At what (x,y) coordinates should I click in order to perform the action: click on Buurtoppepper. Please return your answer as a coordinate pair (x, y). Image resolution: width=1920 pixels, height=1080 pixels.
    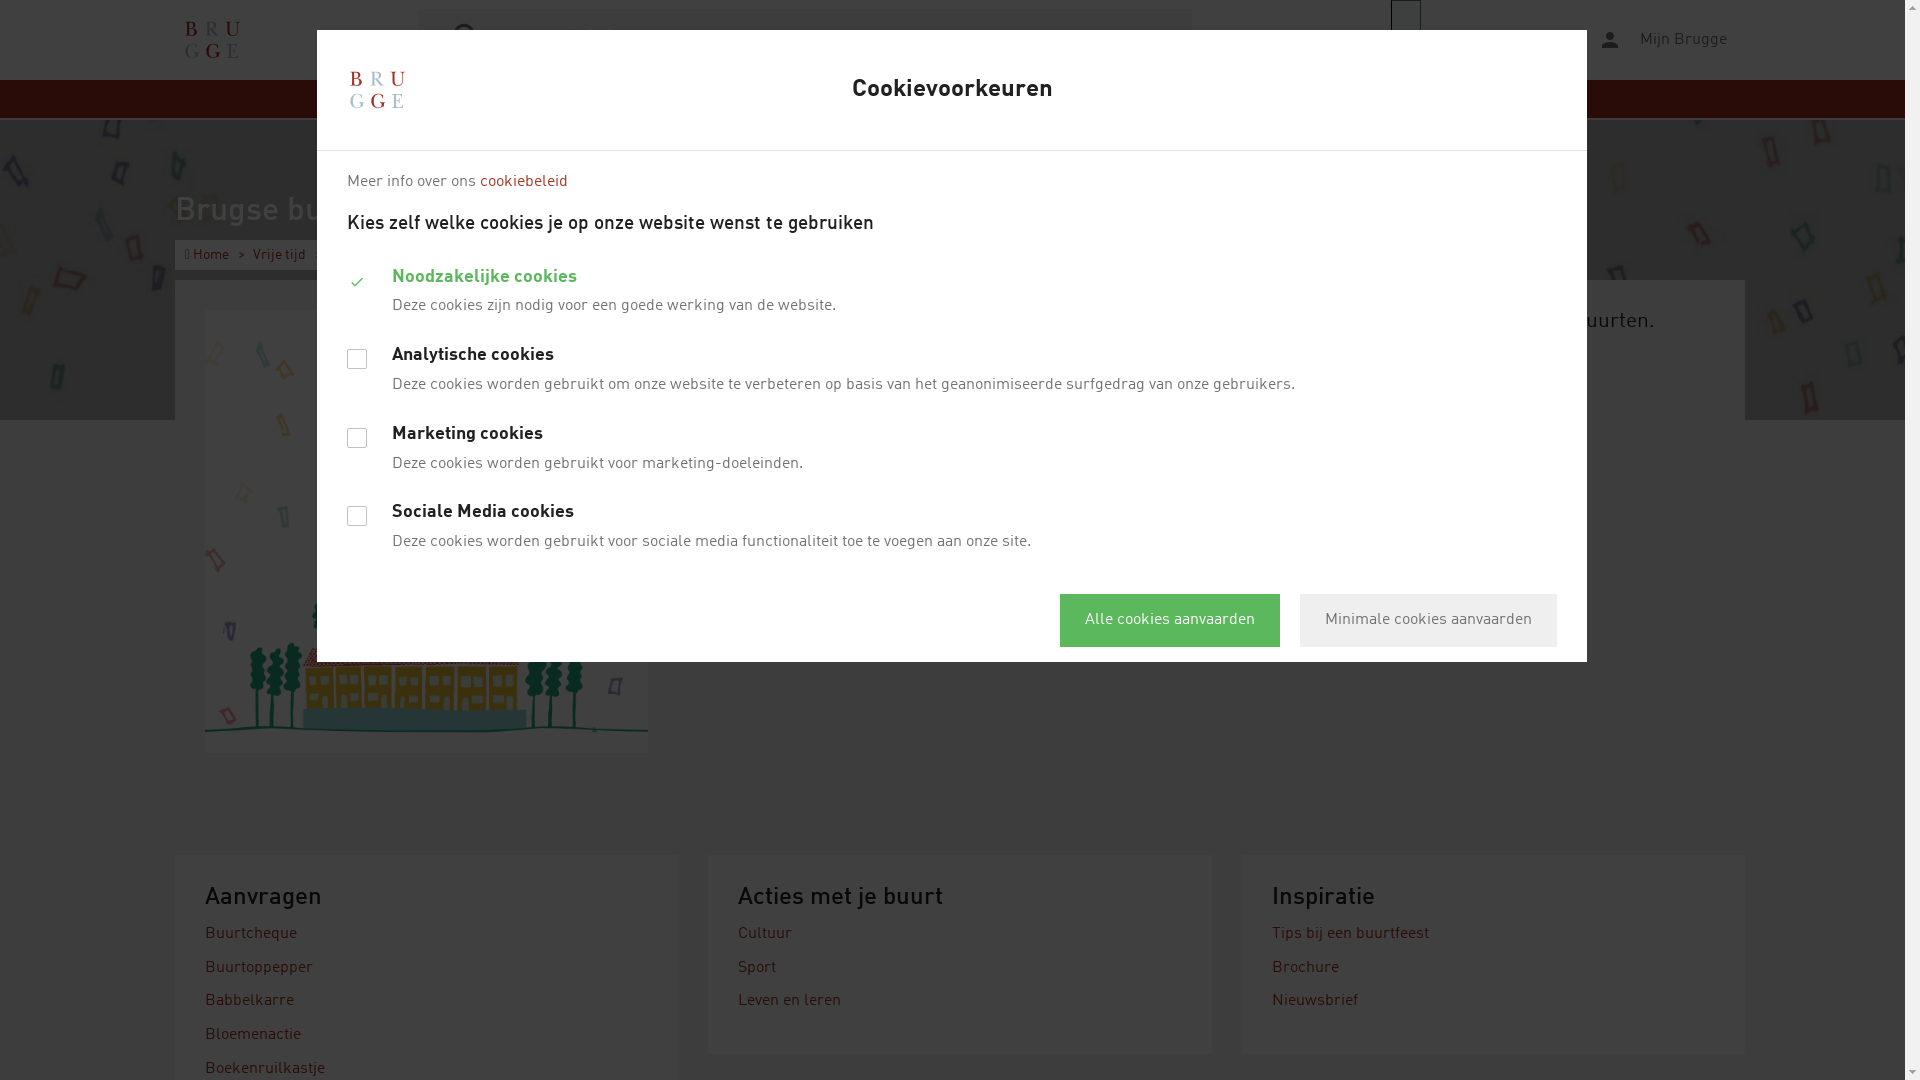
    Looking at the image, I should click on (259, 968).